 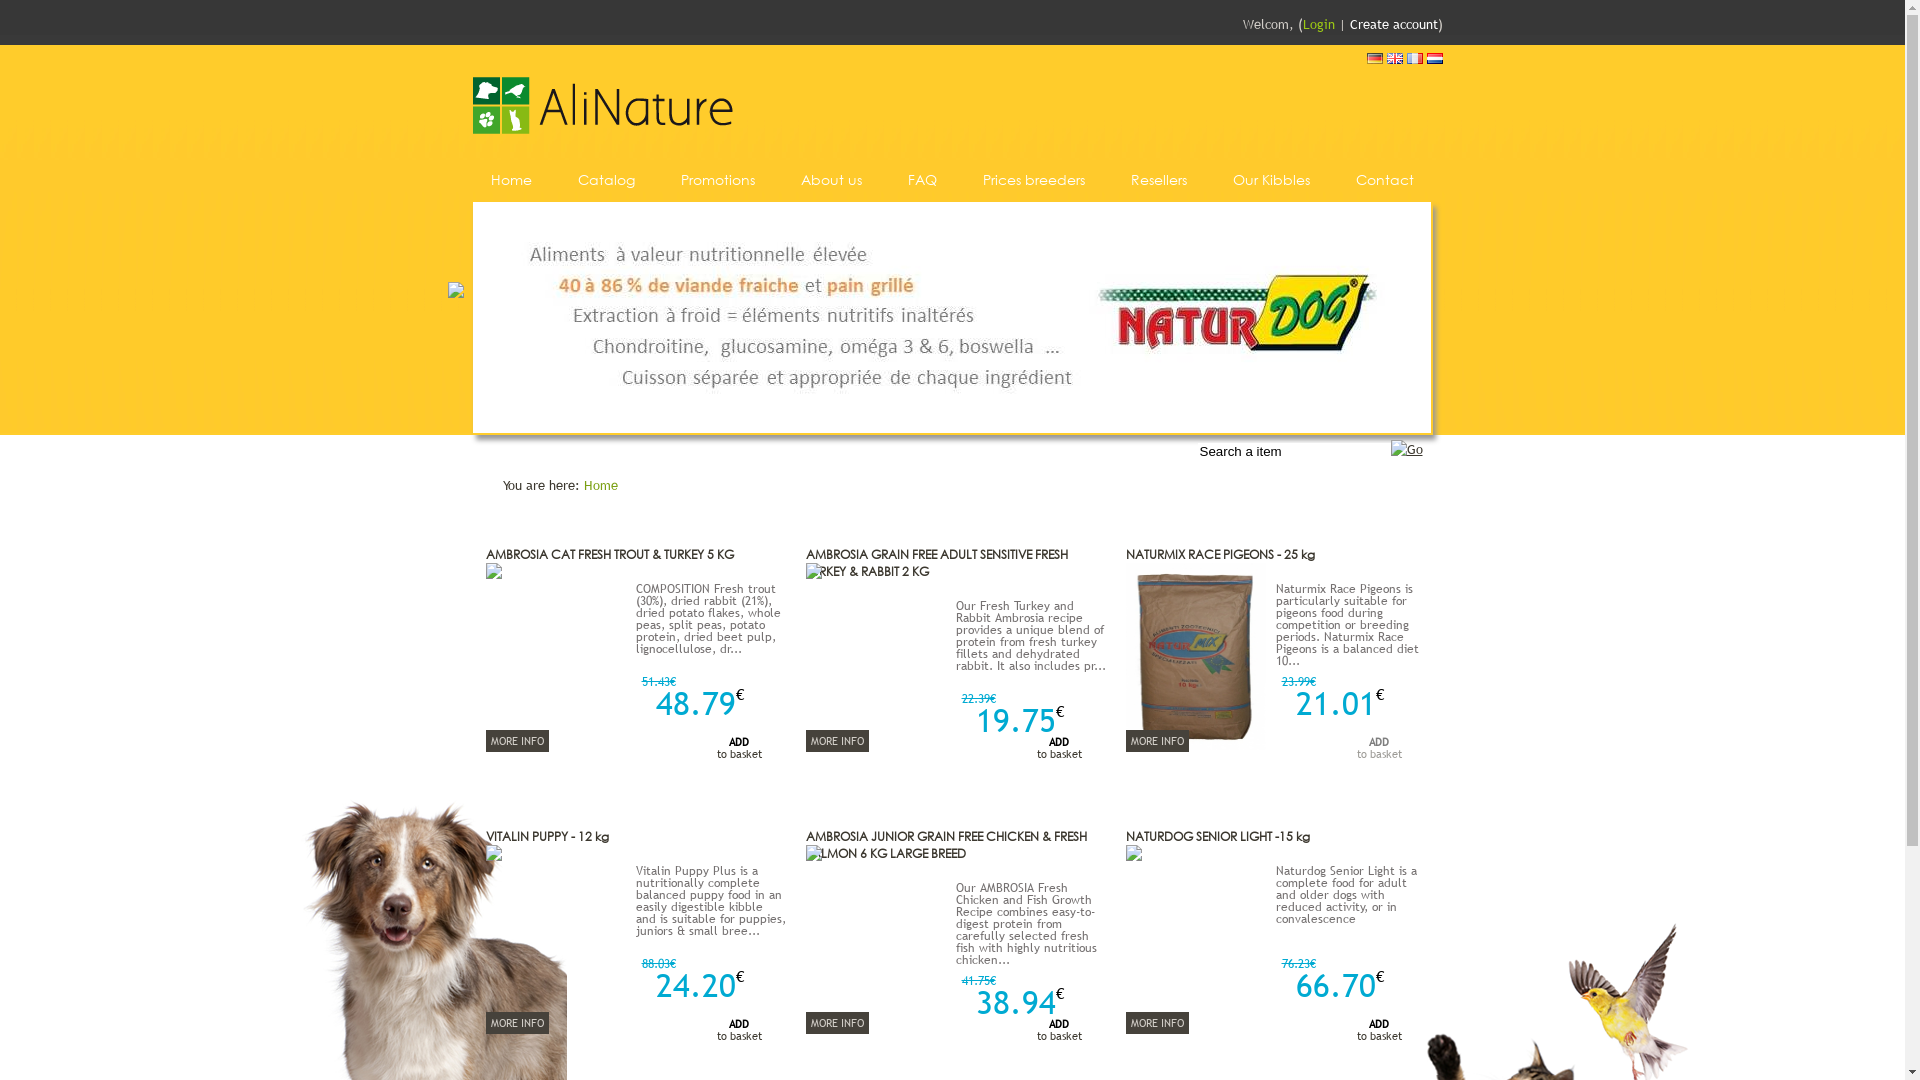 I want to click on FAQ, so click(x=918, y=180).